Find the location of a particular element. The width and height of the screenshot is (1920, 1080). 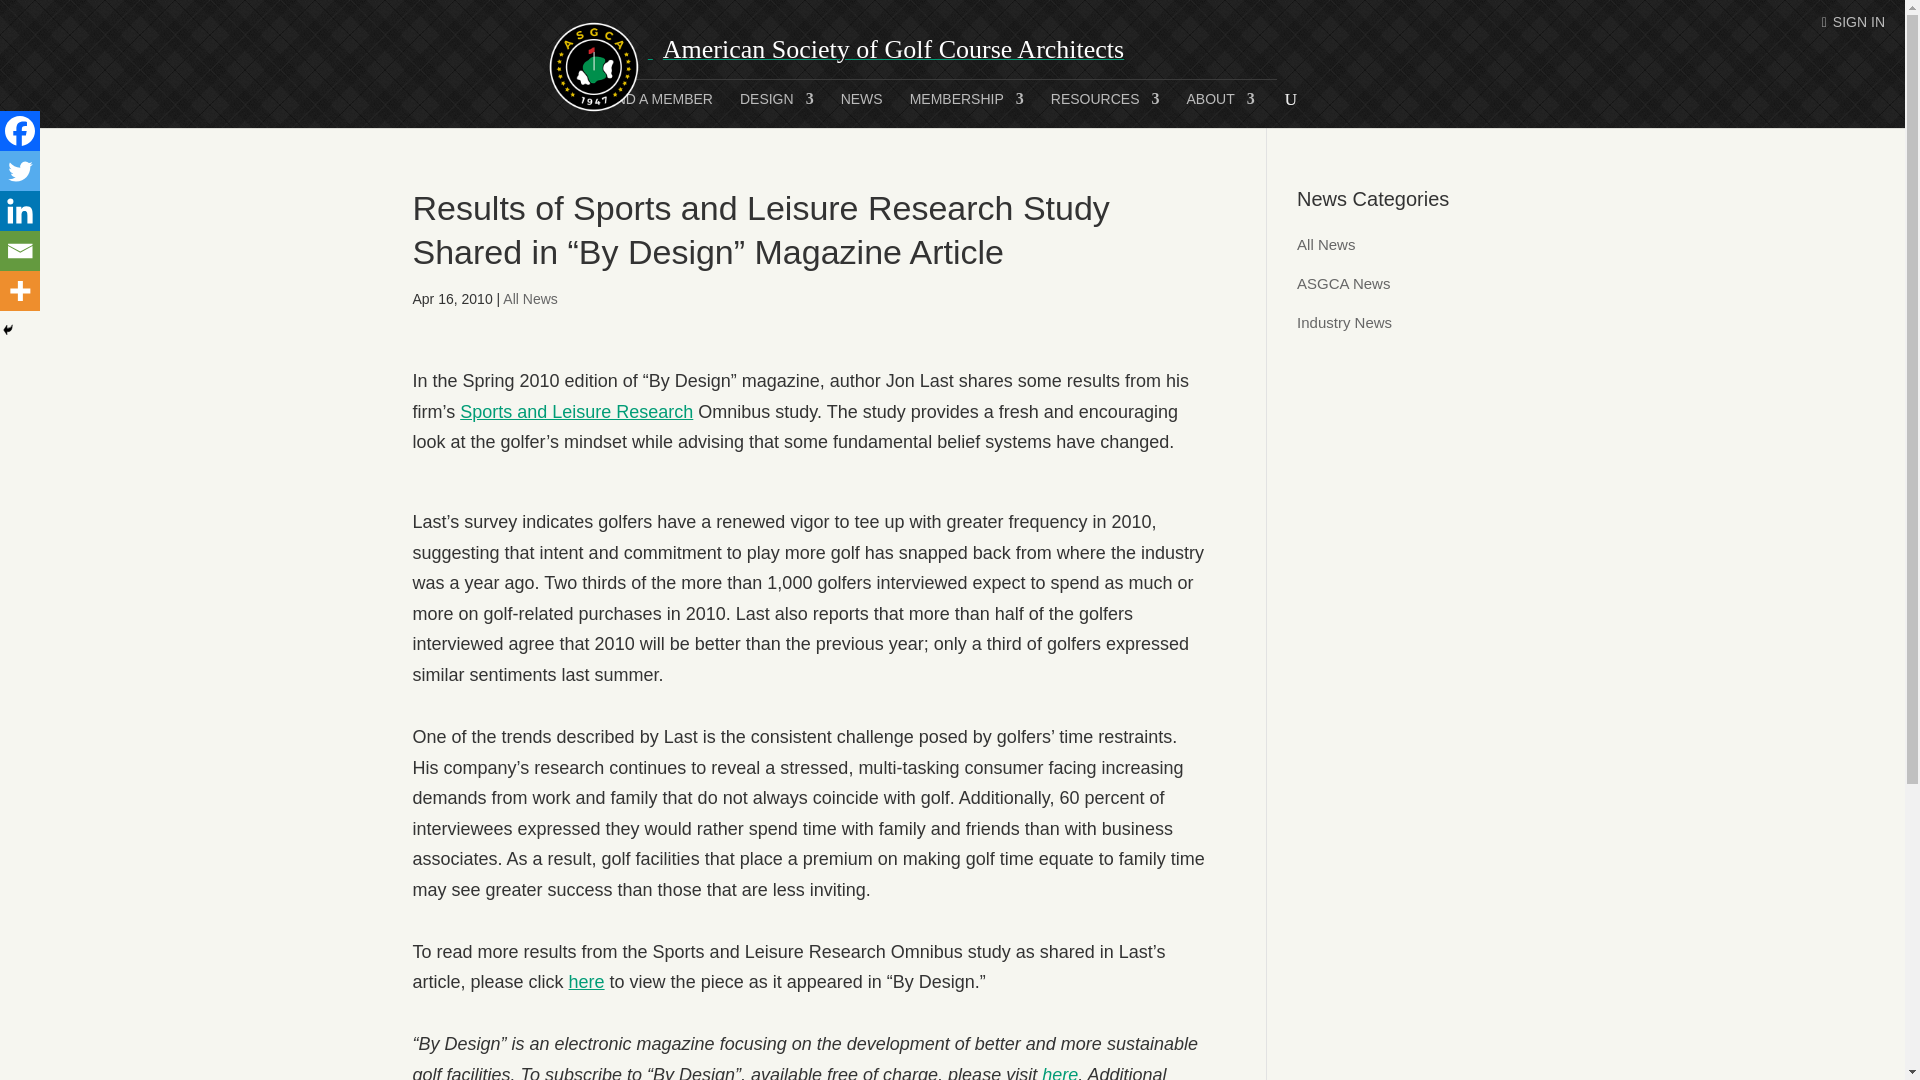

News category housing all News articles. is located at coordinates (1326, 244).